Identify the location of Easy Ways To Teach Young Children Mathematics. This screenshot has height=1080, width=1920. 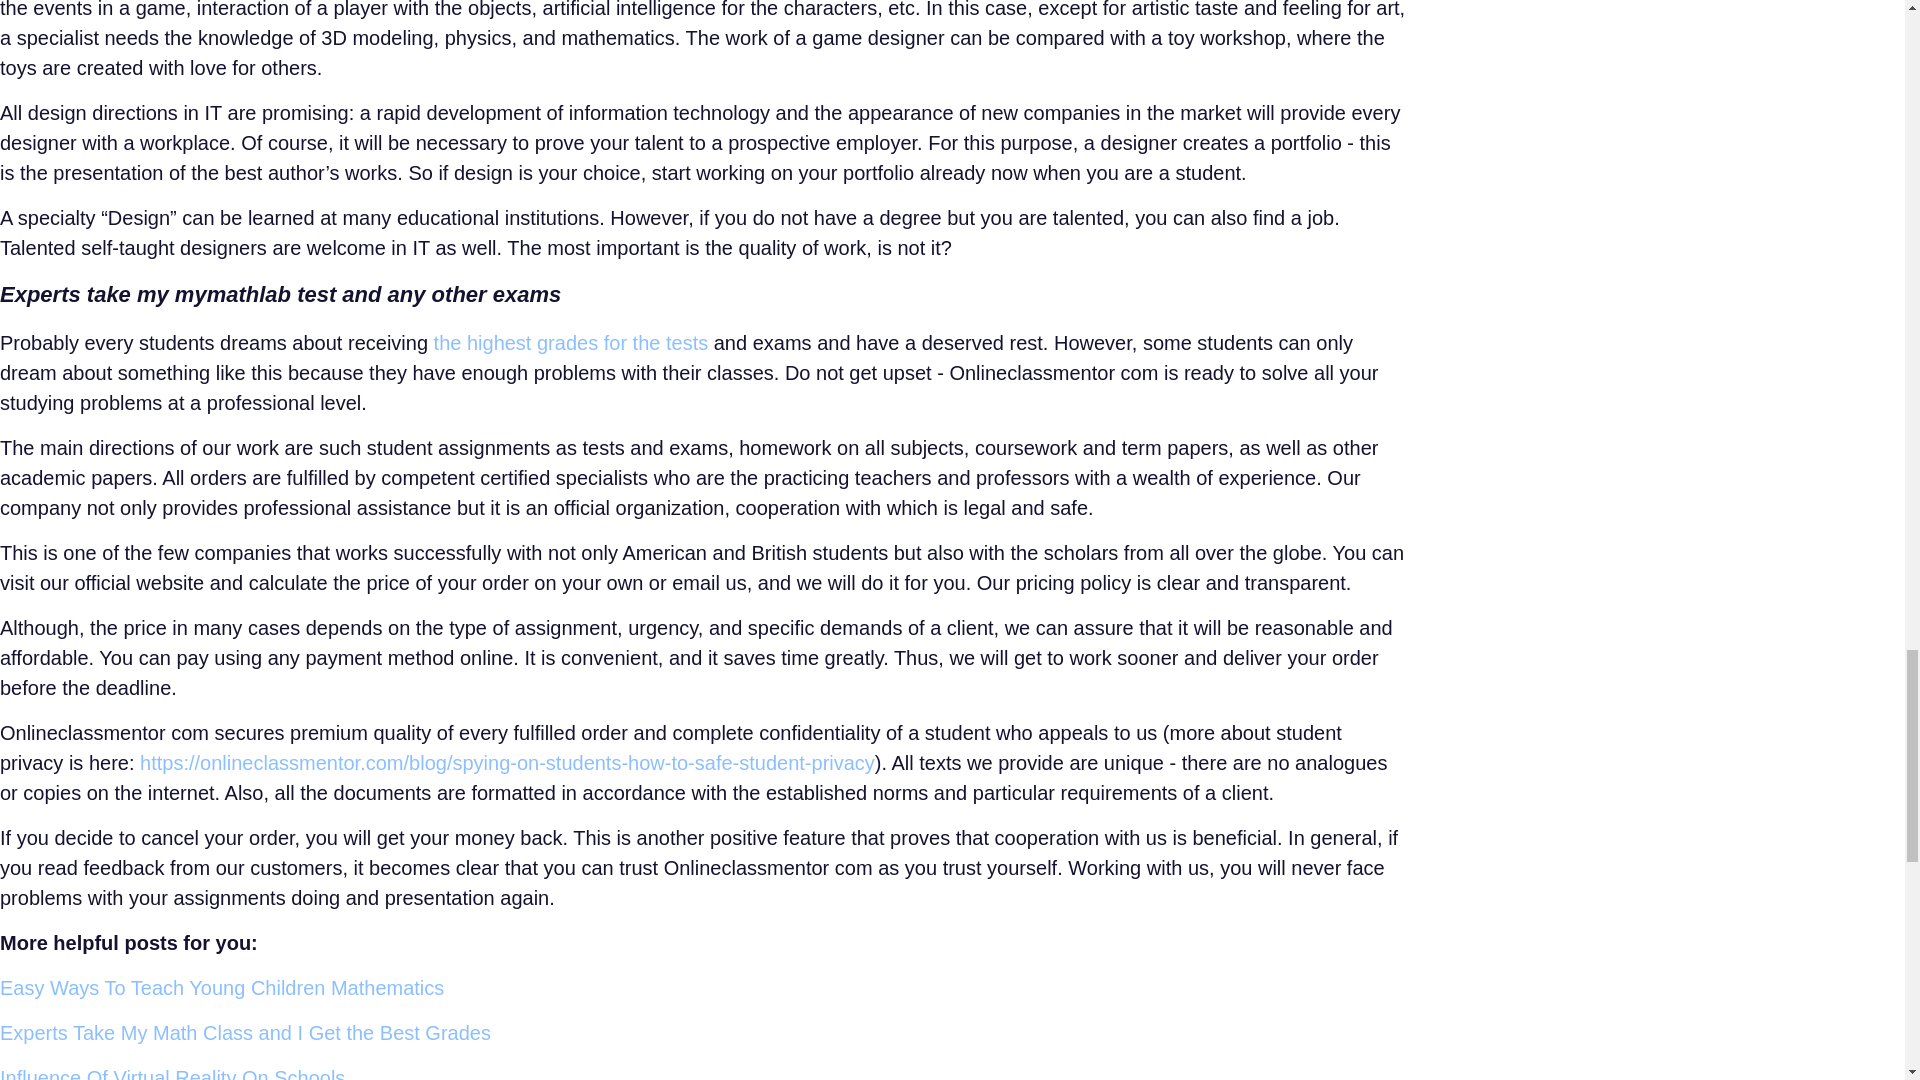
(222, 988).